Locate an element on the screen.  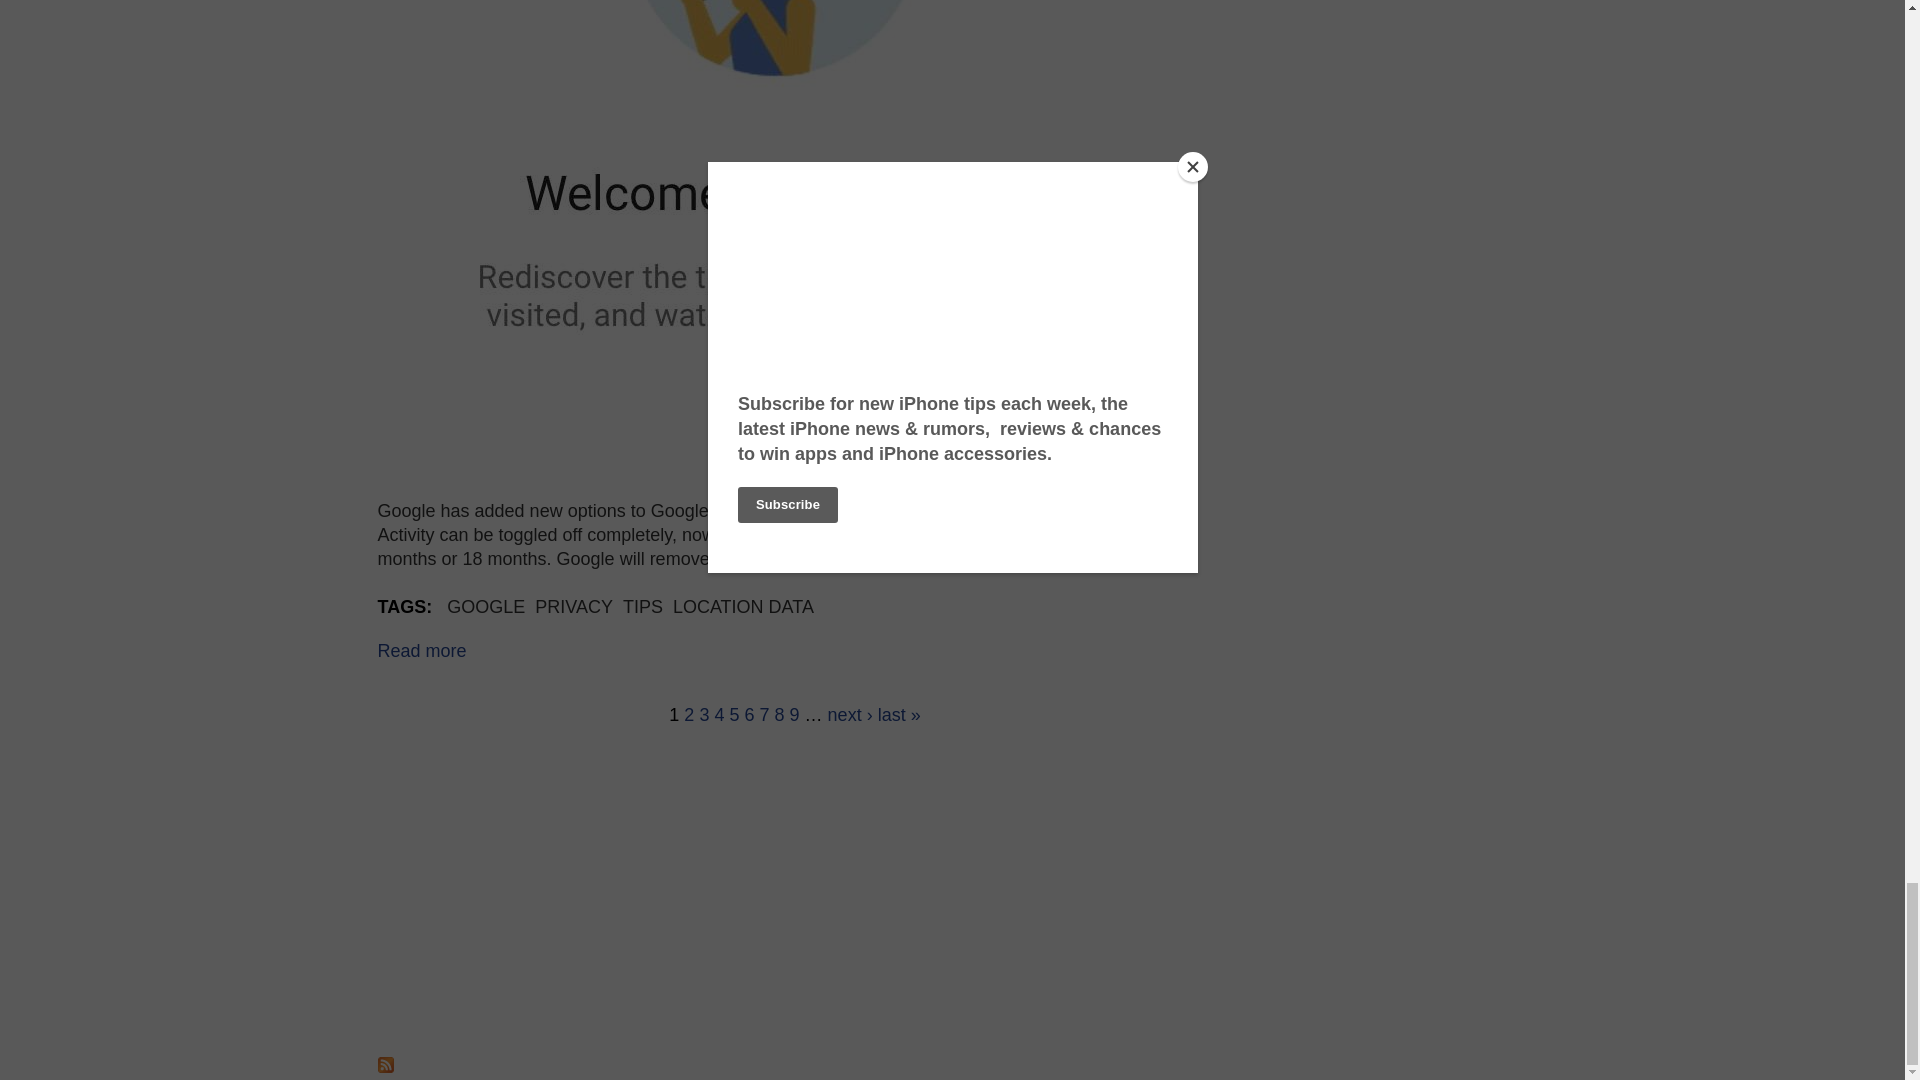
How to automatically delete your Google history data is located at coordinates (422, 650).